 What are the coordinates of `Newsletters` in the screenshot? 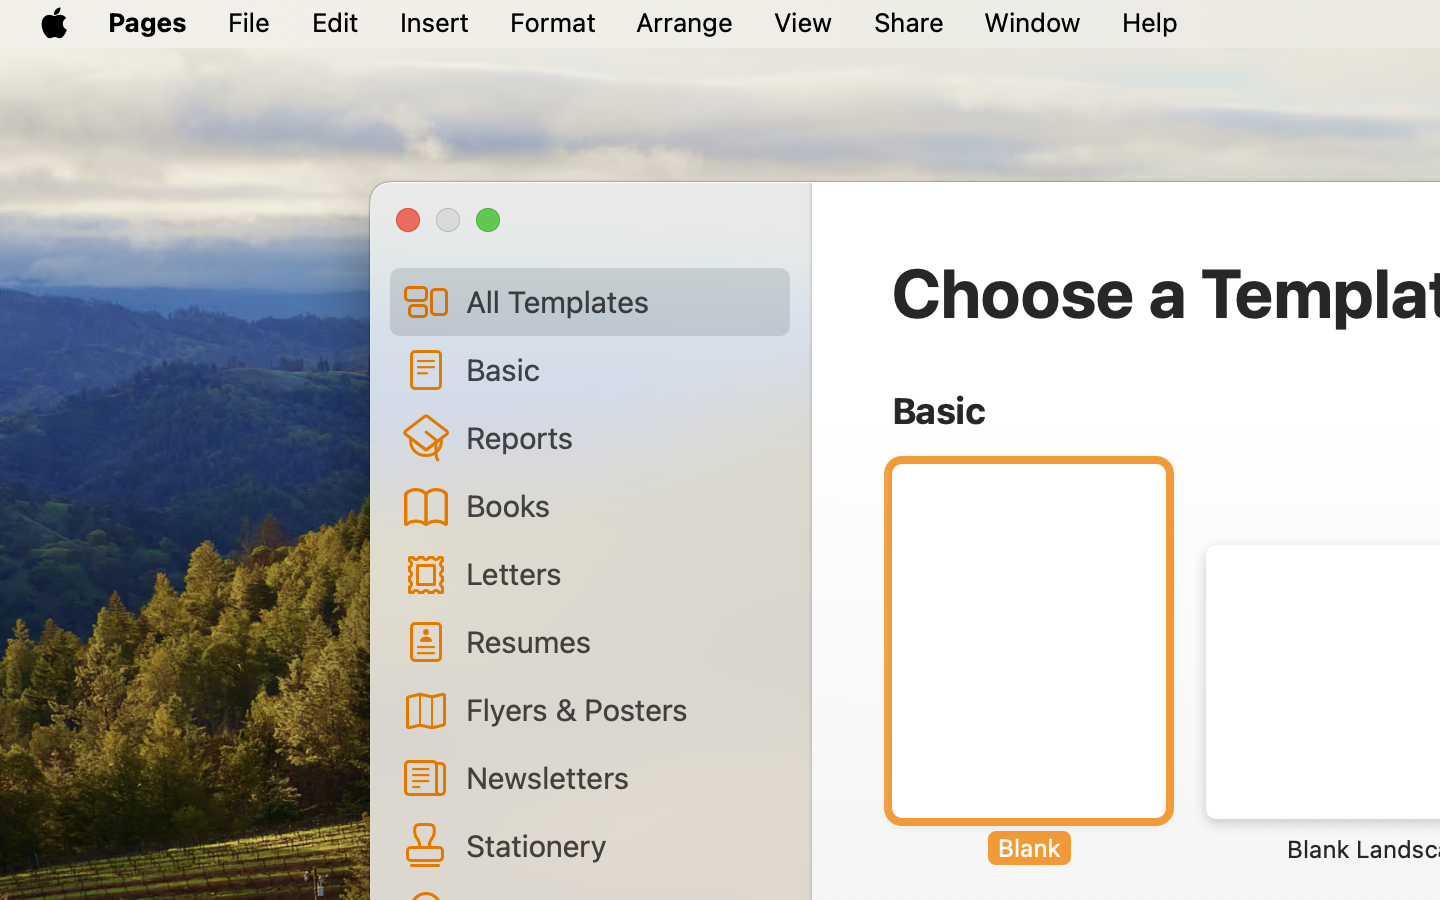 It's located at (620, 777).